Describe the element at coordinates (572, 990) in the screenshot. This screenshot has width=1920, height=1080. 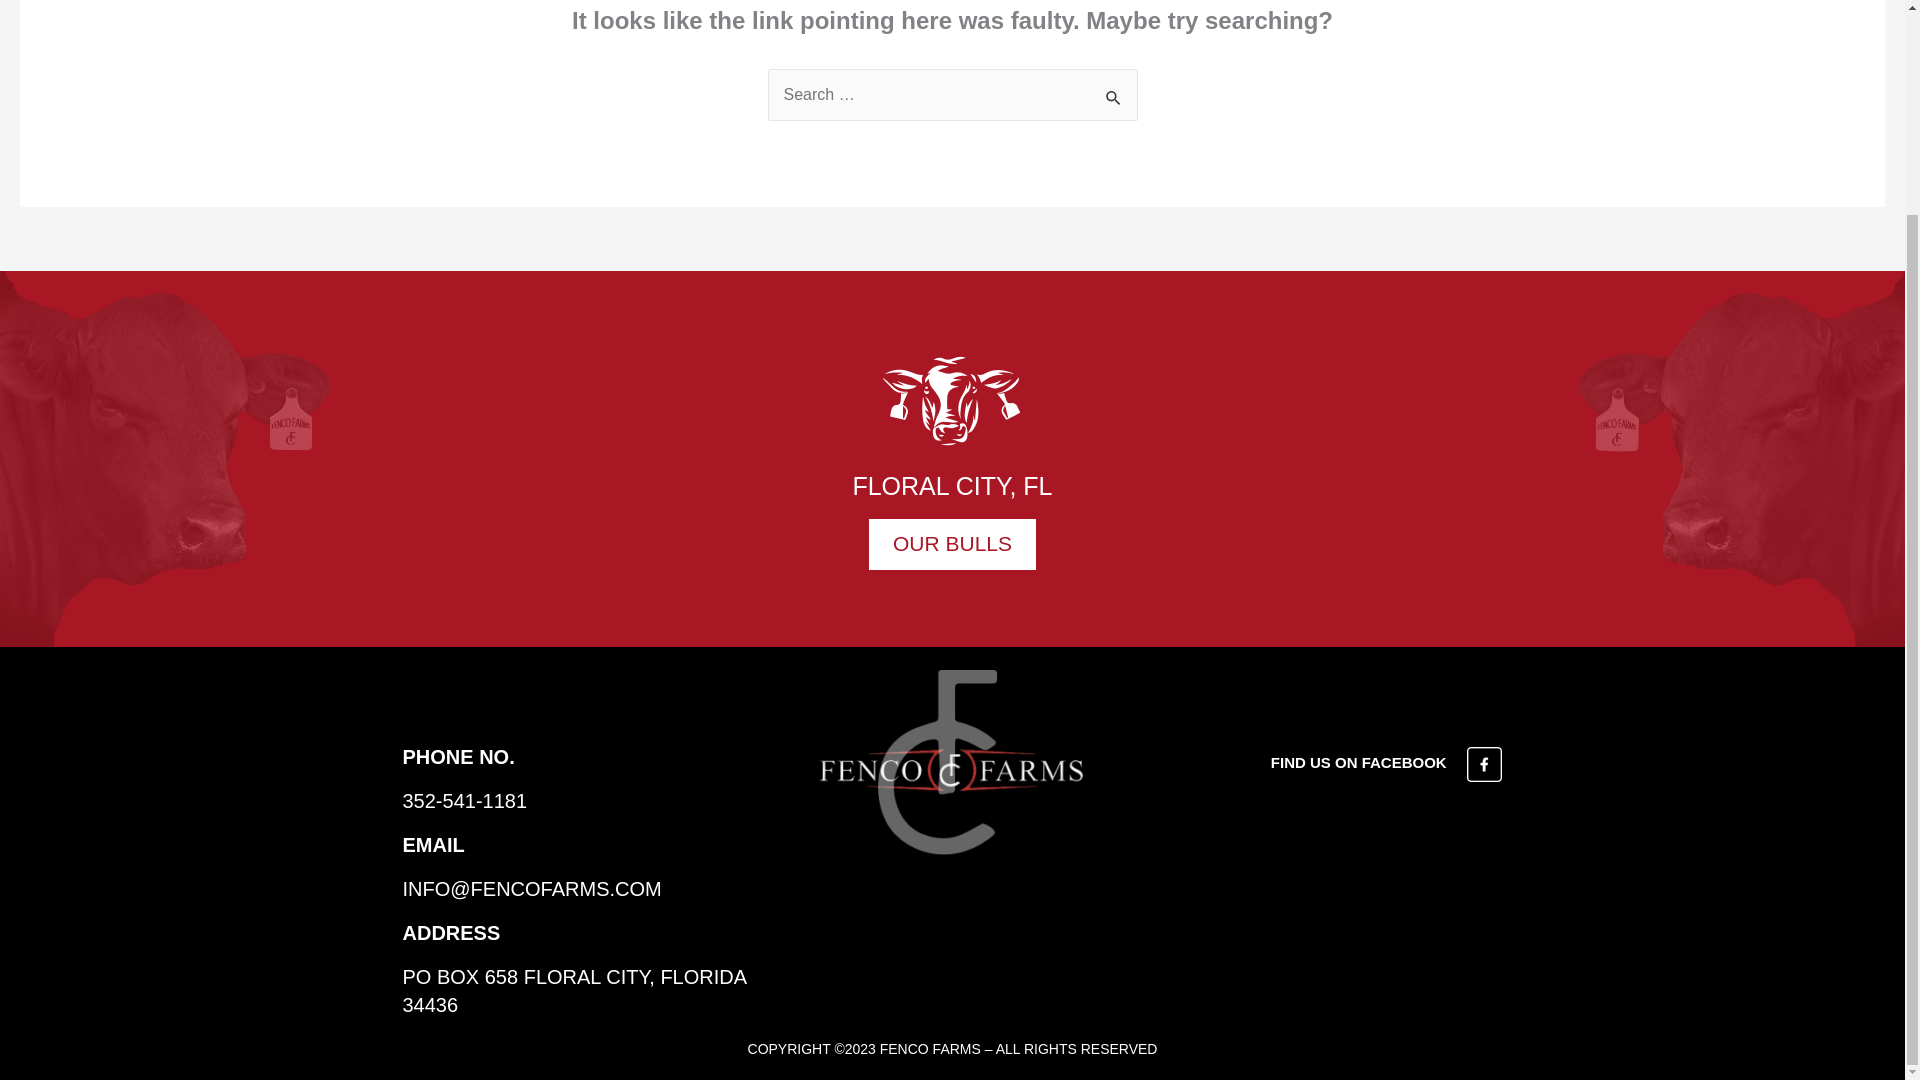
I see `PO BOX 658 FLORAL CITY, FLORIDA 34436` at that location.